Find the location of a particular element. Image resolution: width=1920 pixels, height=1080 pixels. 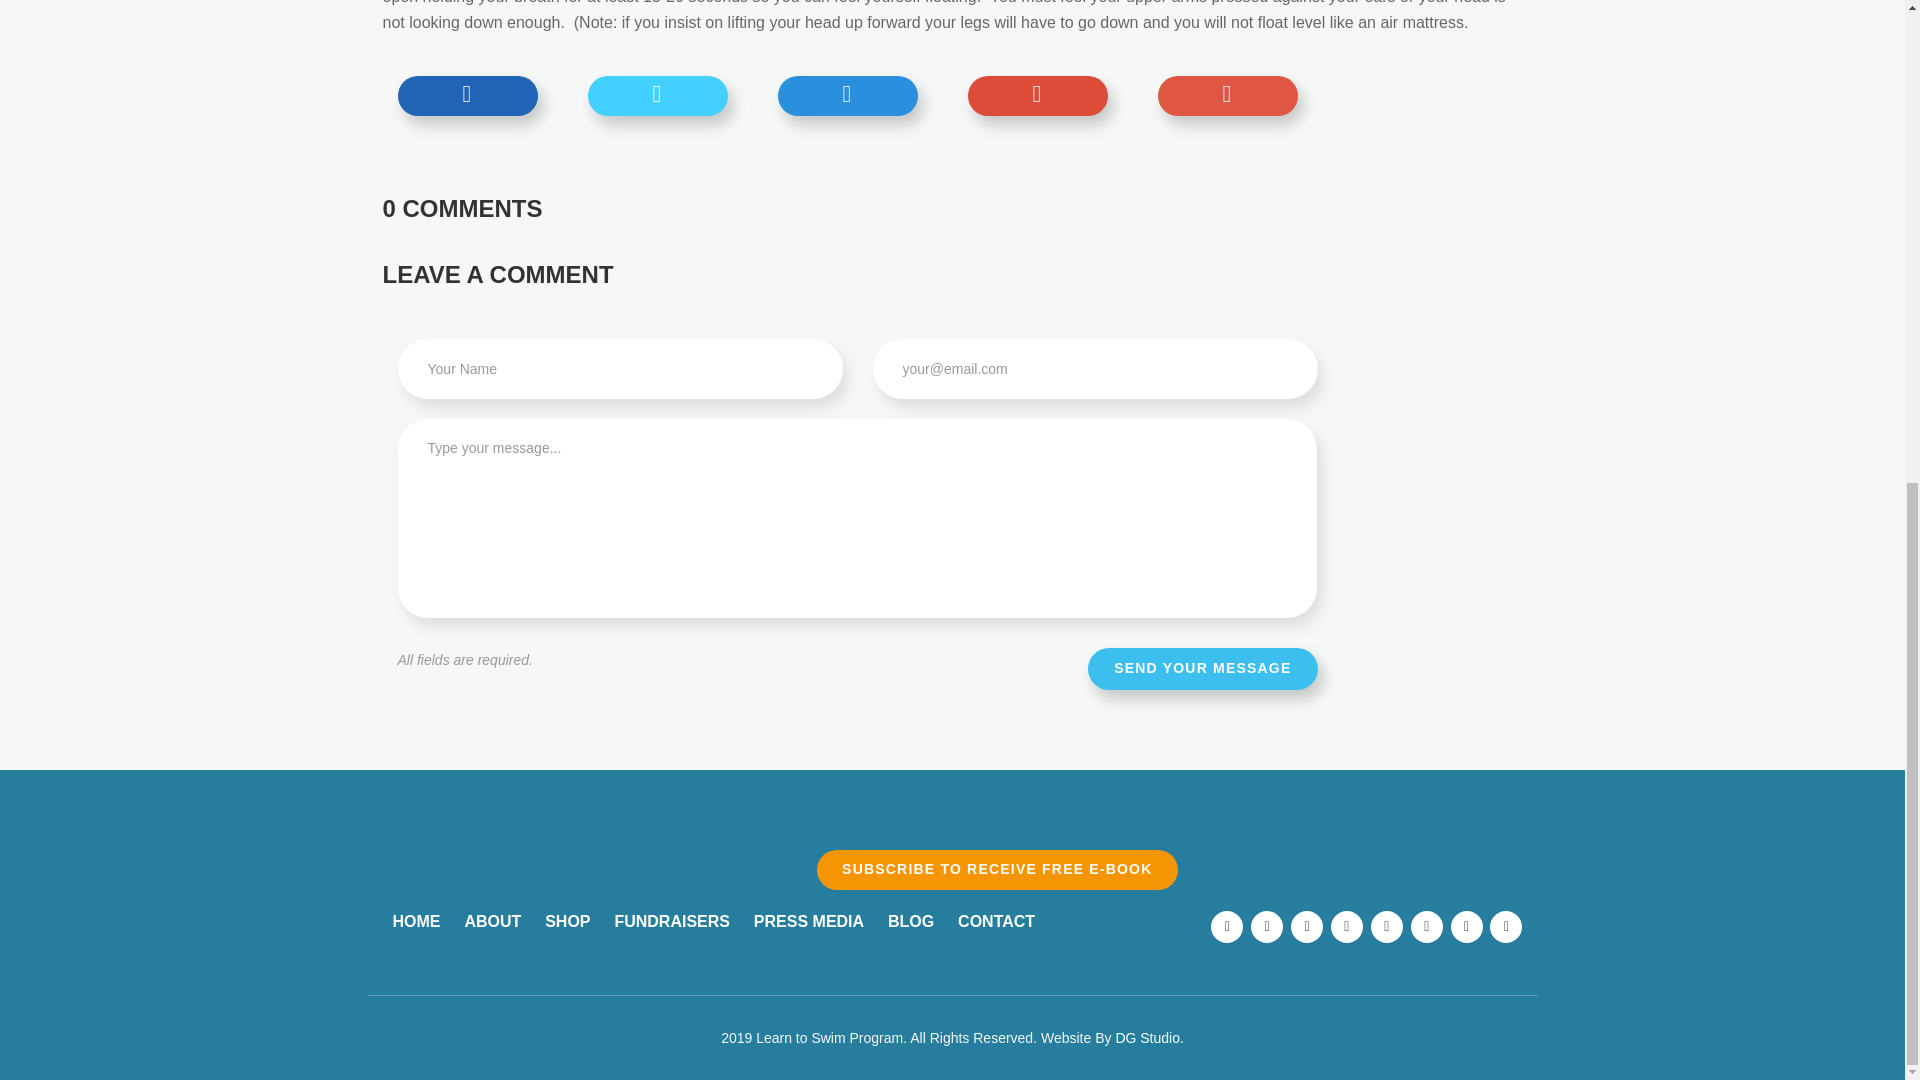

ABOUT is located at coordinates (492, 920).